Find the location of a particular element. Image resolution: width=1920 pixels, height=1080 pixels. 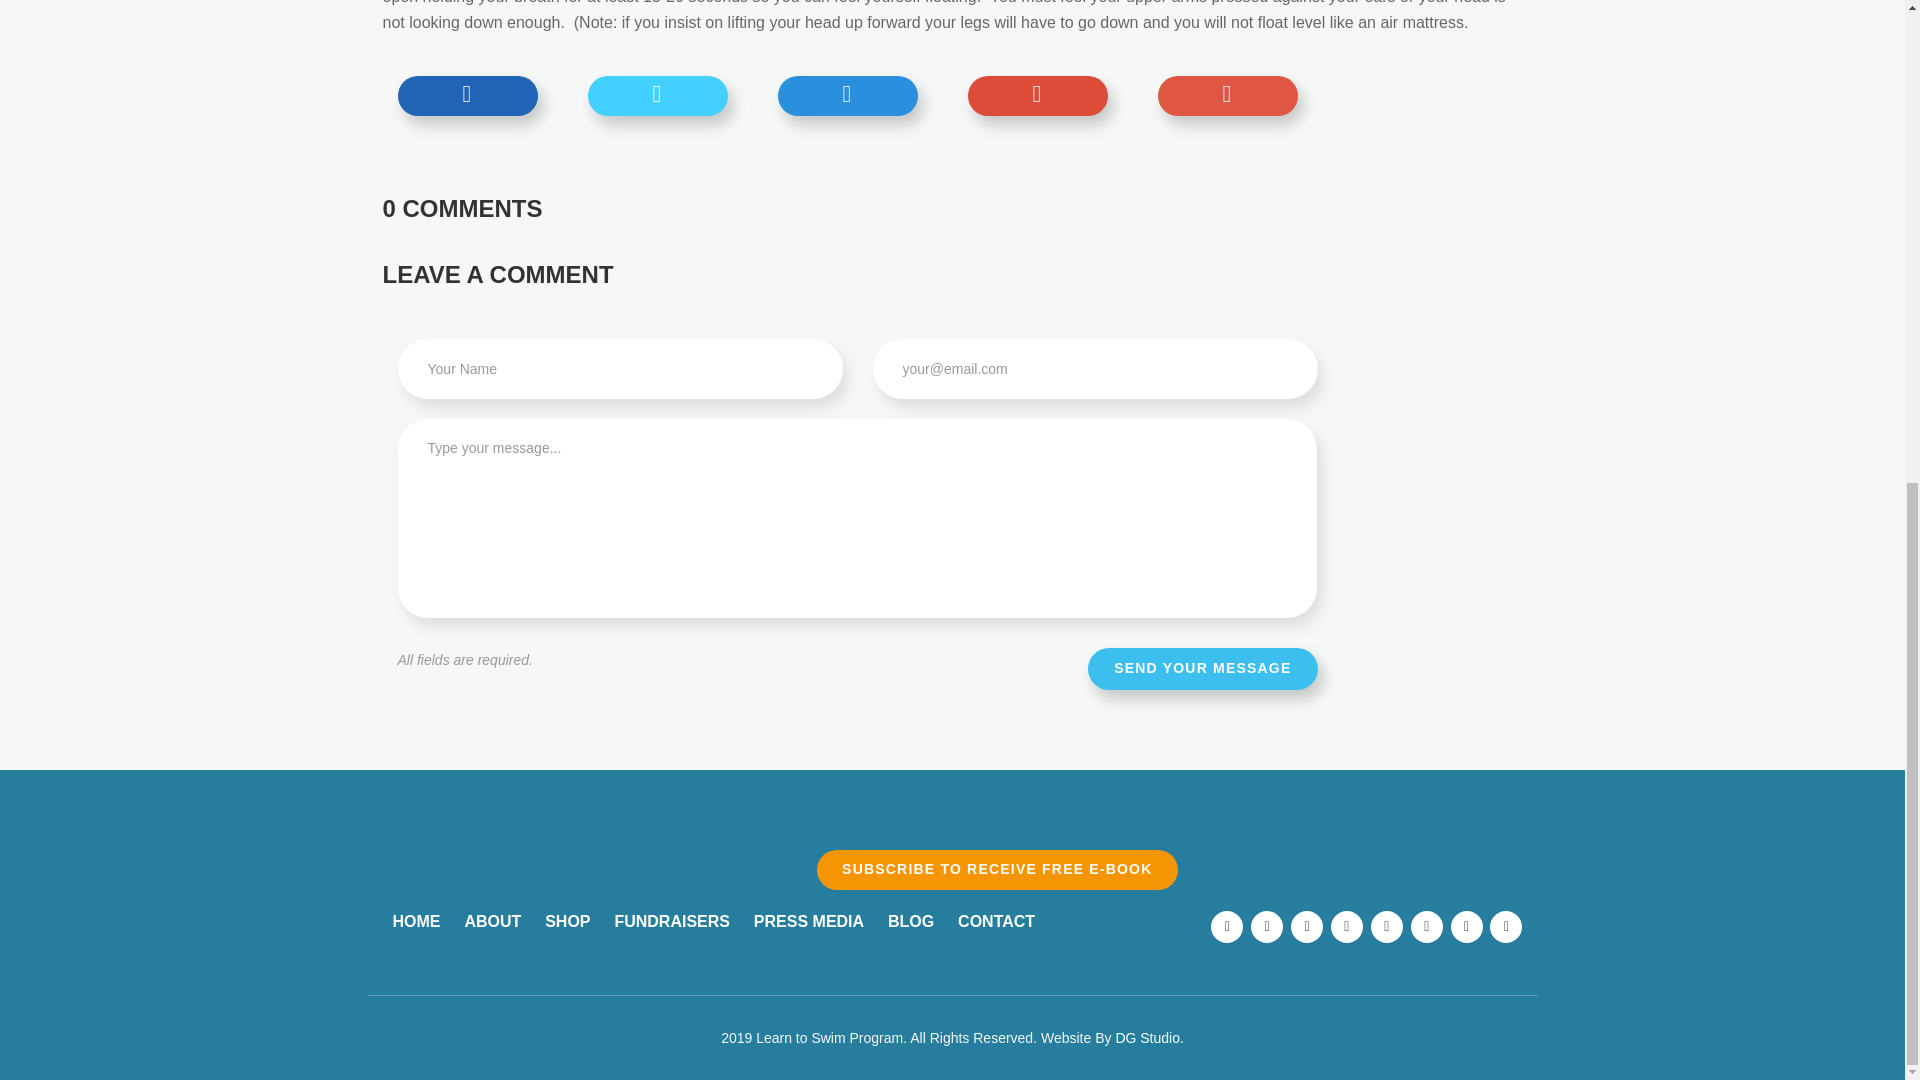

ABOUT is located at coordinates (492, 920).